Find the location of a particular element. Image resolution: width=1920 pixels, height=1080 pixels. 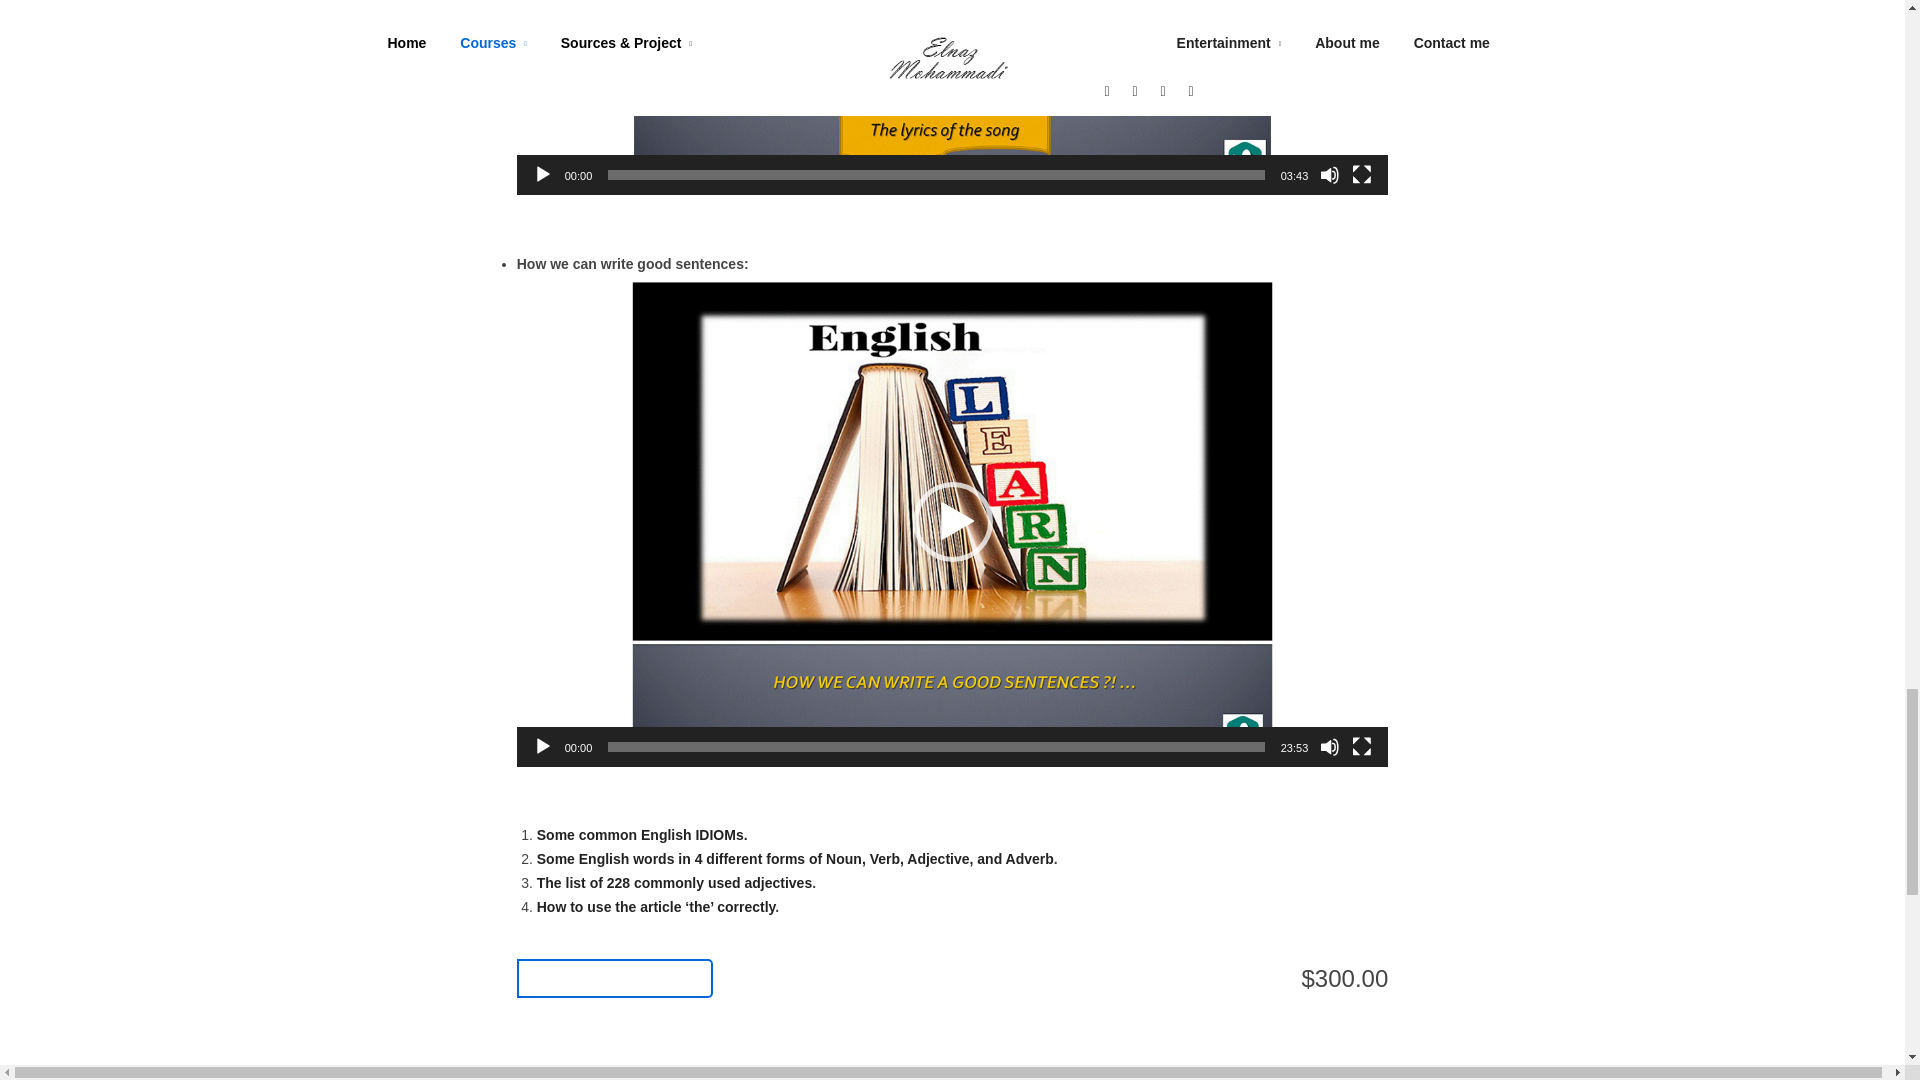

Mute is located at coordinates (1330, 746).